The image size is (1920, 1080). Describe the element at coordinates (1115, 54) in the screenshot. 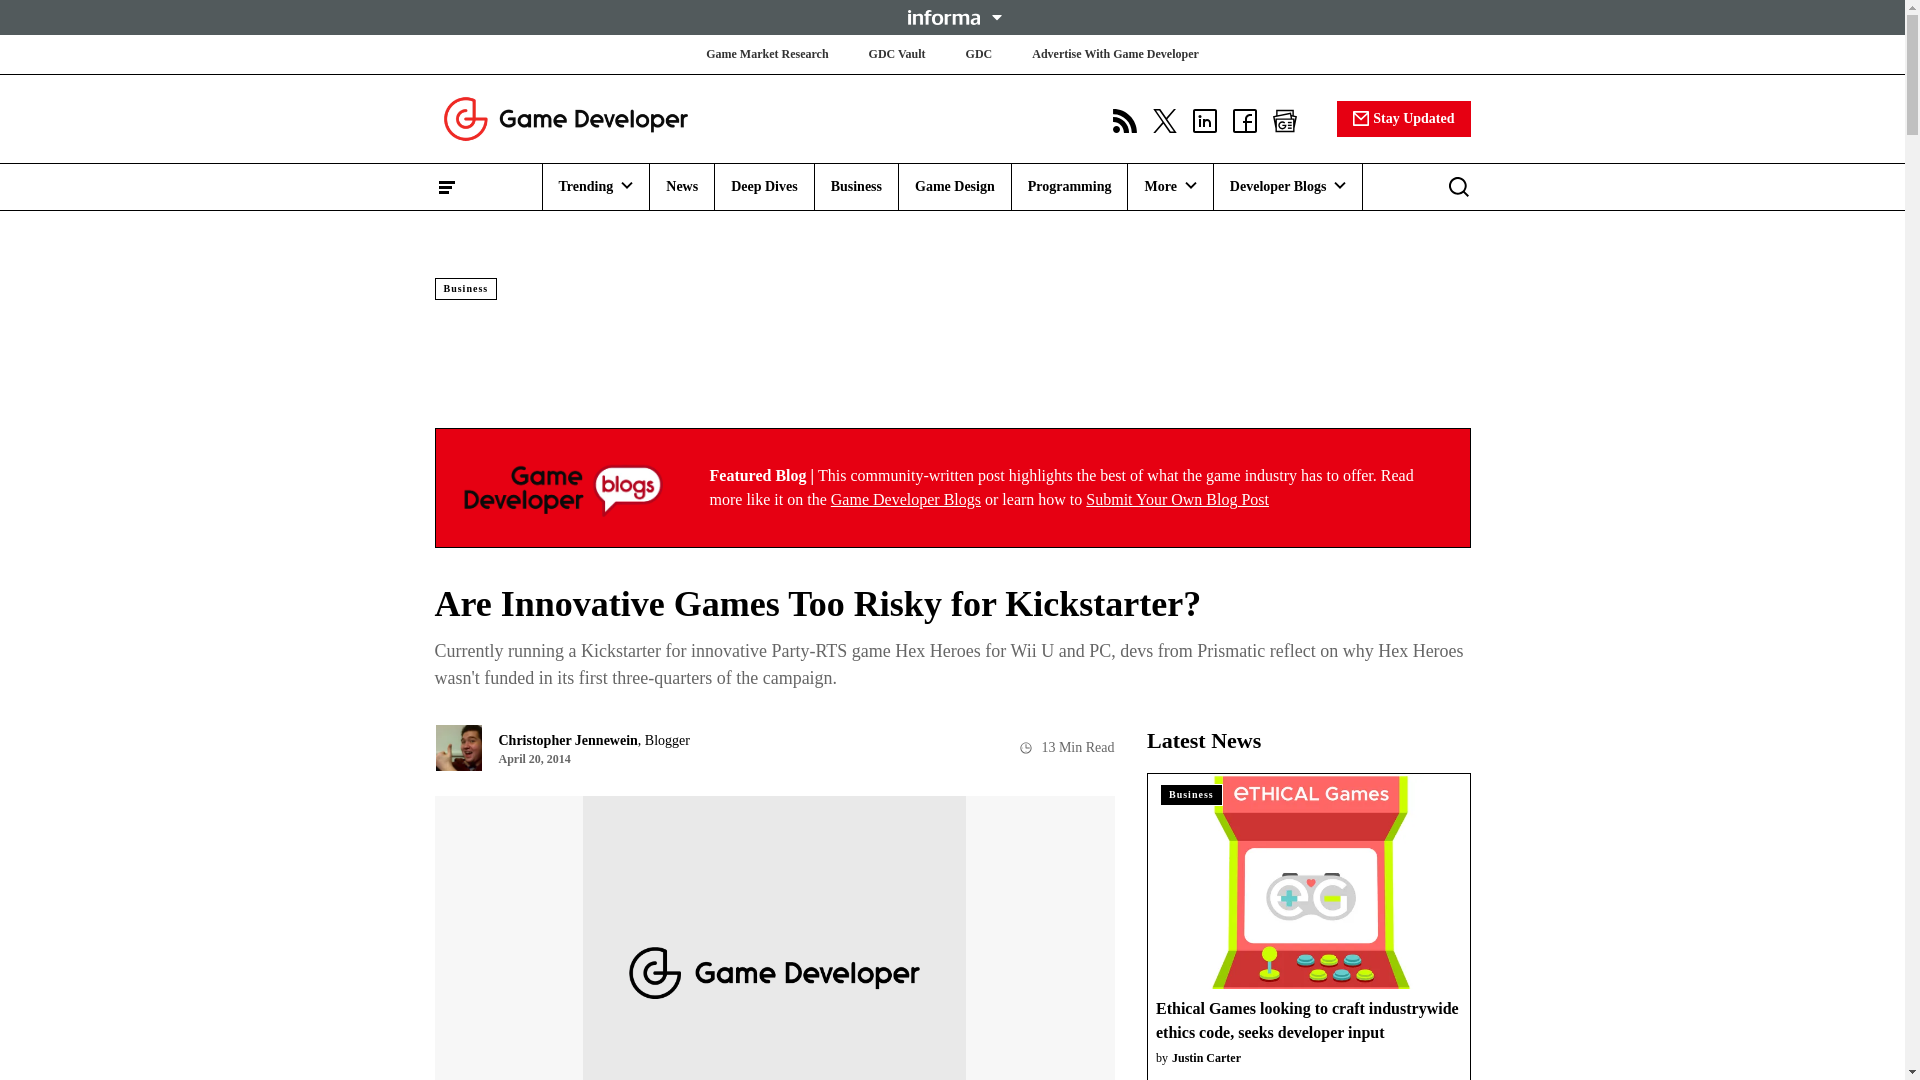

I see `Advertise With Game Developer` at that location.